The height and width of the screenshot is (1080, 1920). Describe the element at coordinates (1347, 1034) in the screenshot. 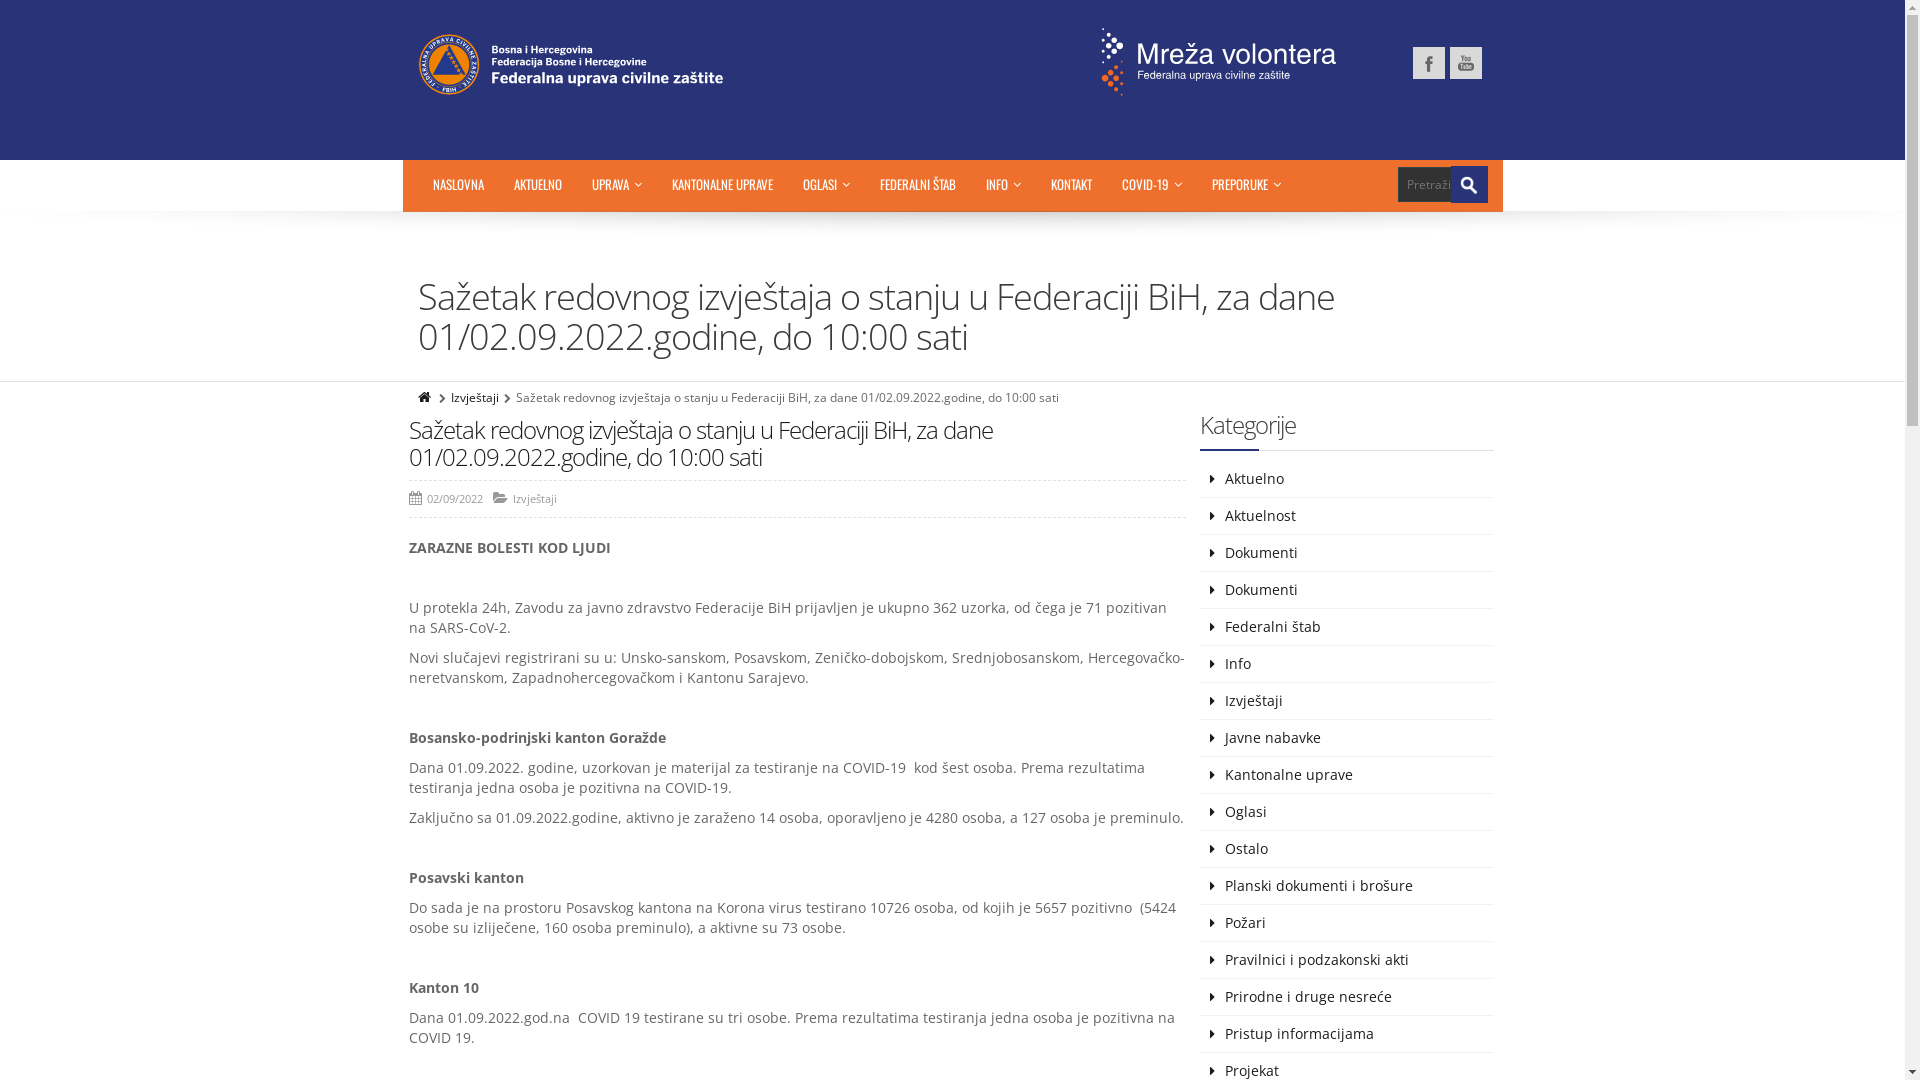

I see `Pristup informacijama` at that location.